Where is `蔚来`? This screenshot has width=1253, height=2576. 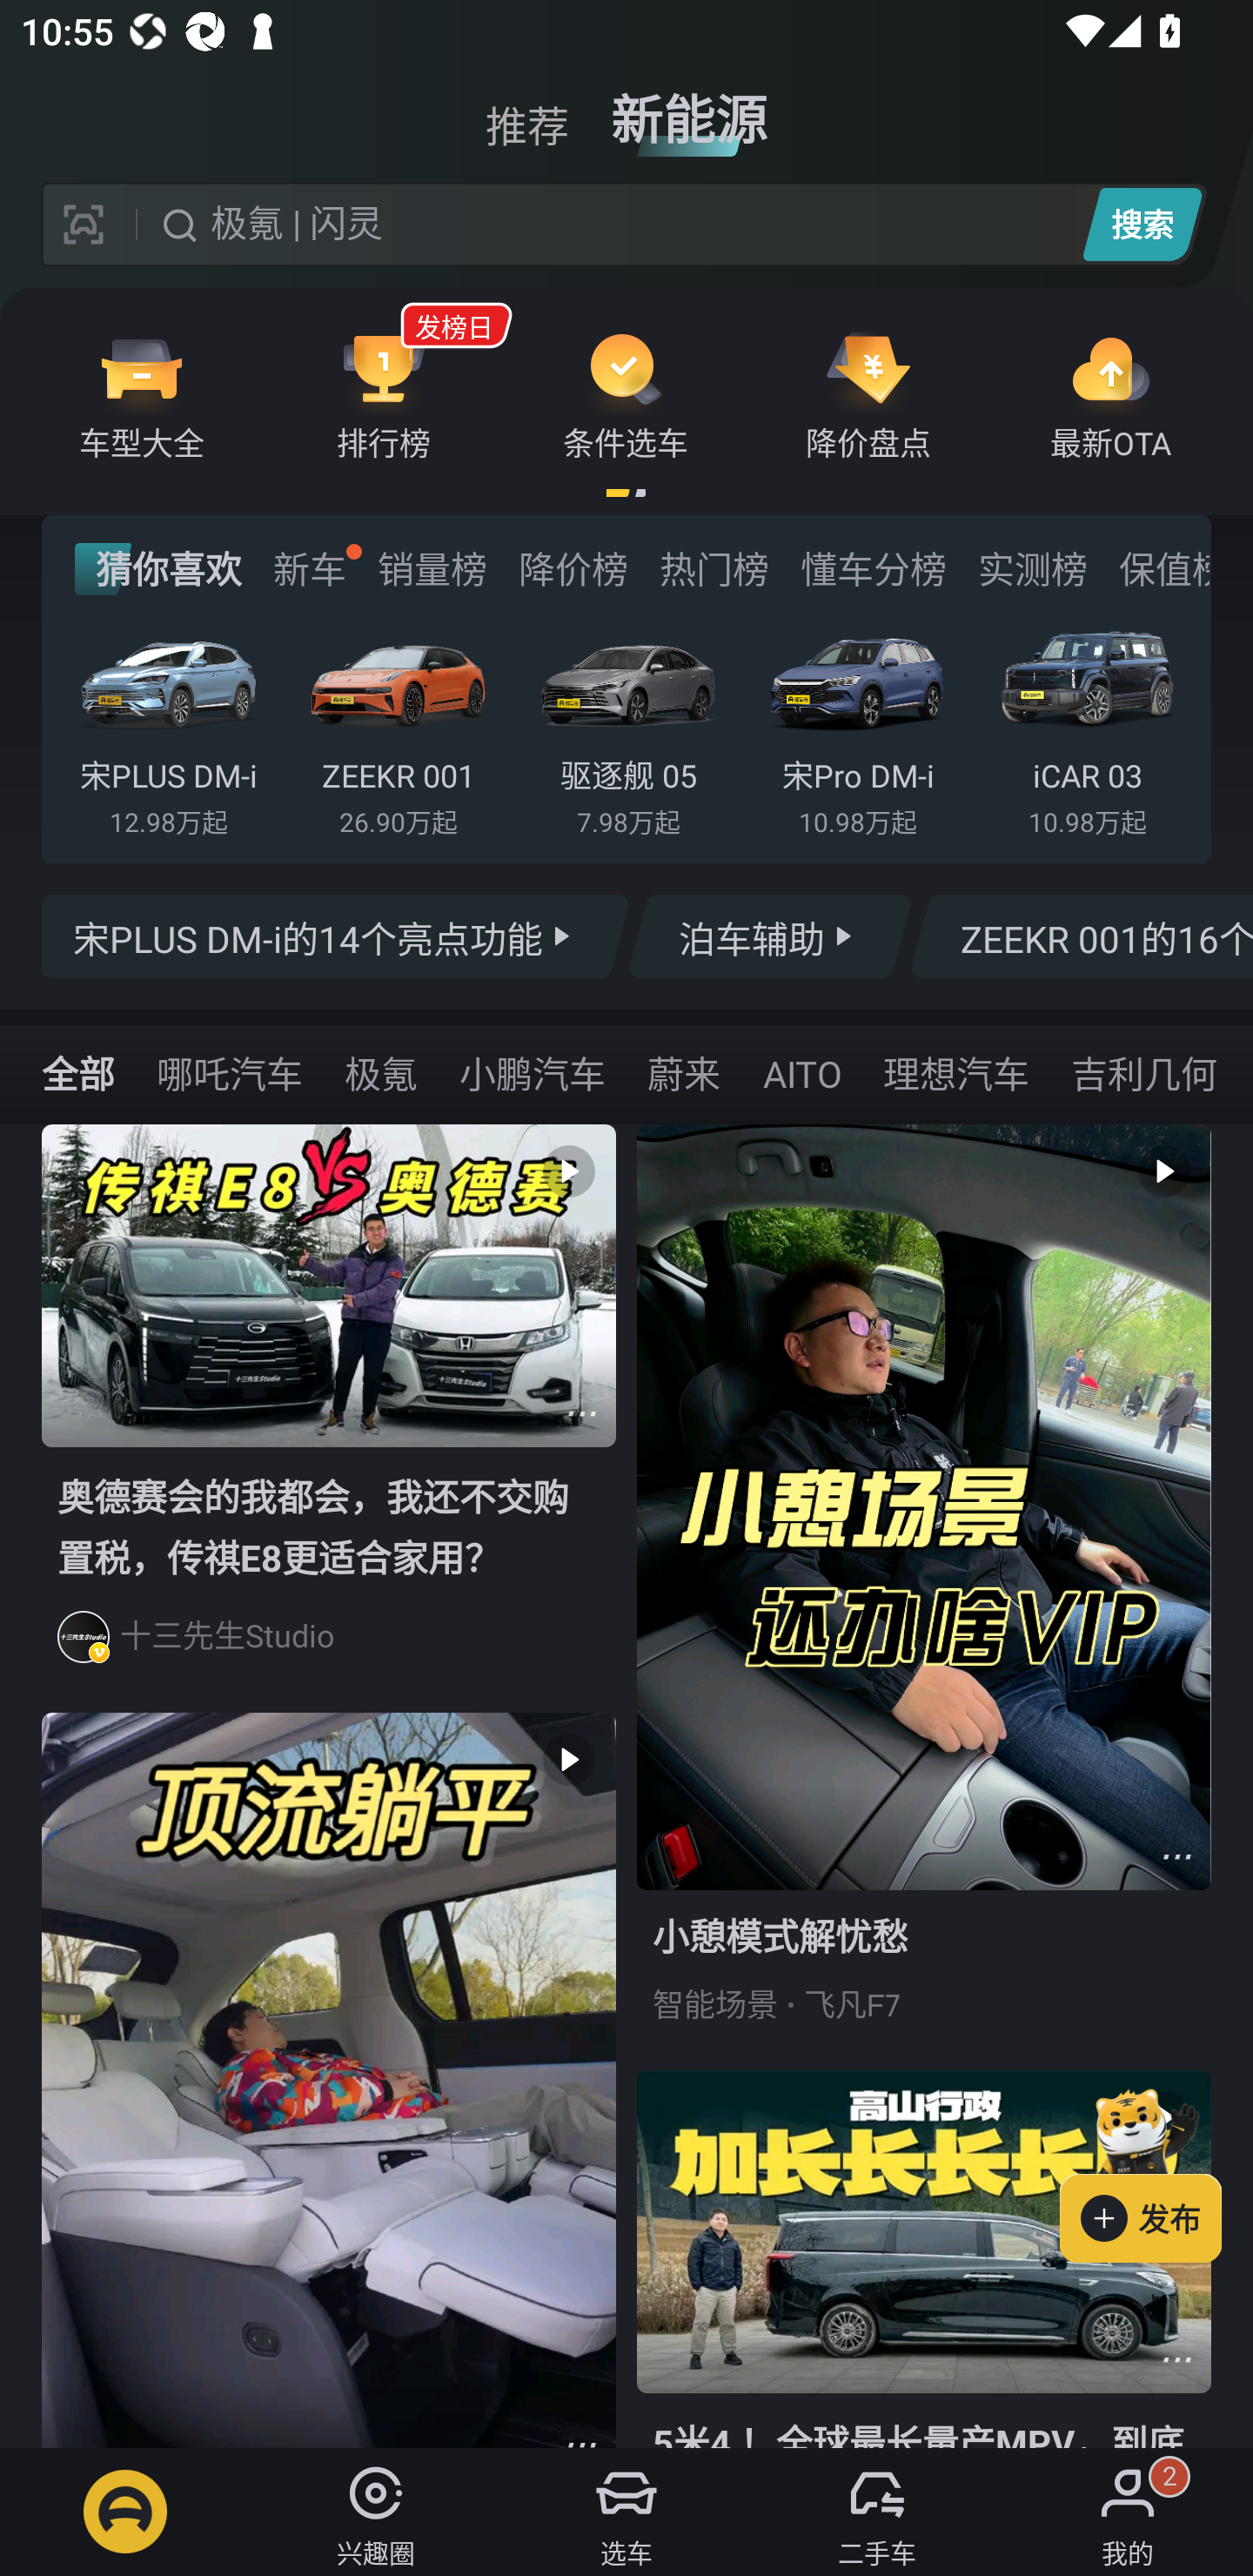 蔚来 is located at coordinates (684, 1072).